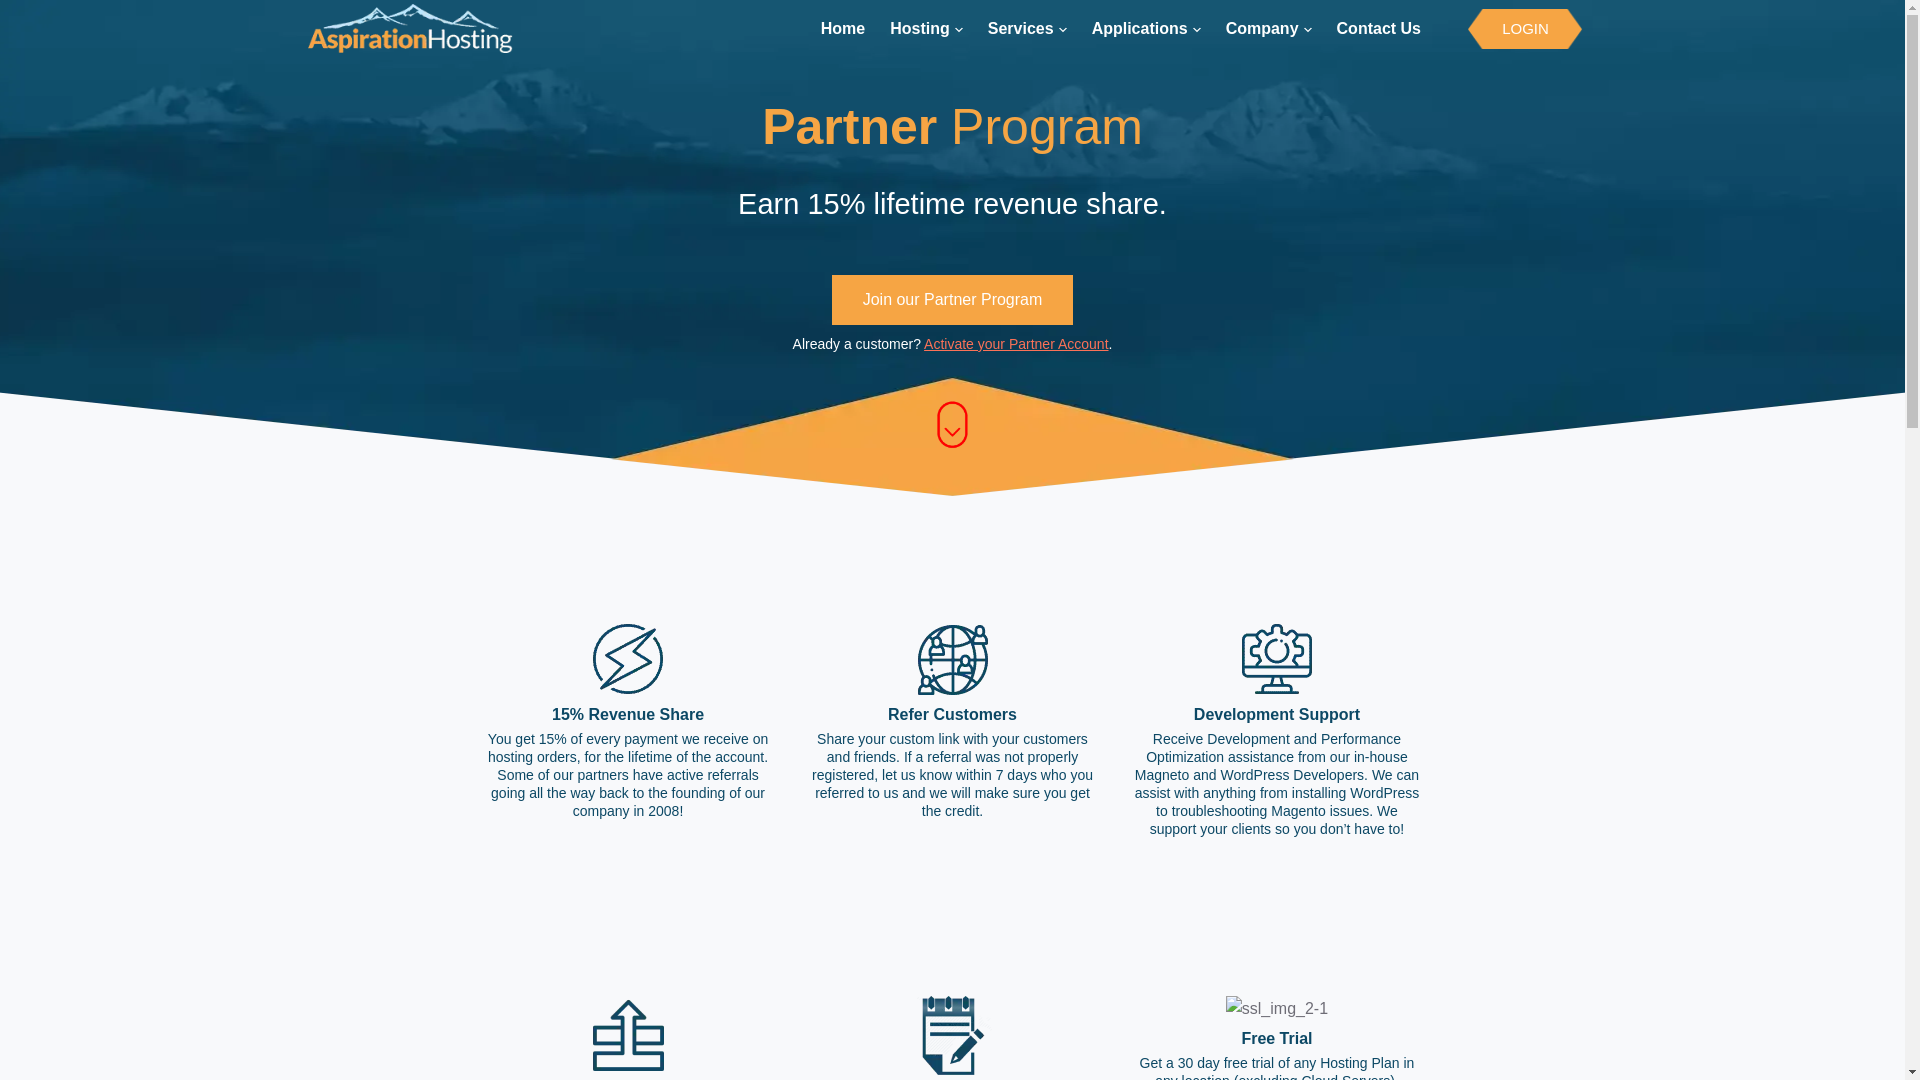  What do you see at coordinates (1268, 29) in the screenshot?
I see `Company` at bounding box center [1268, 29].